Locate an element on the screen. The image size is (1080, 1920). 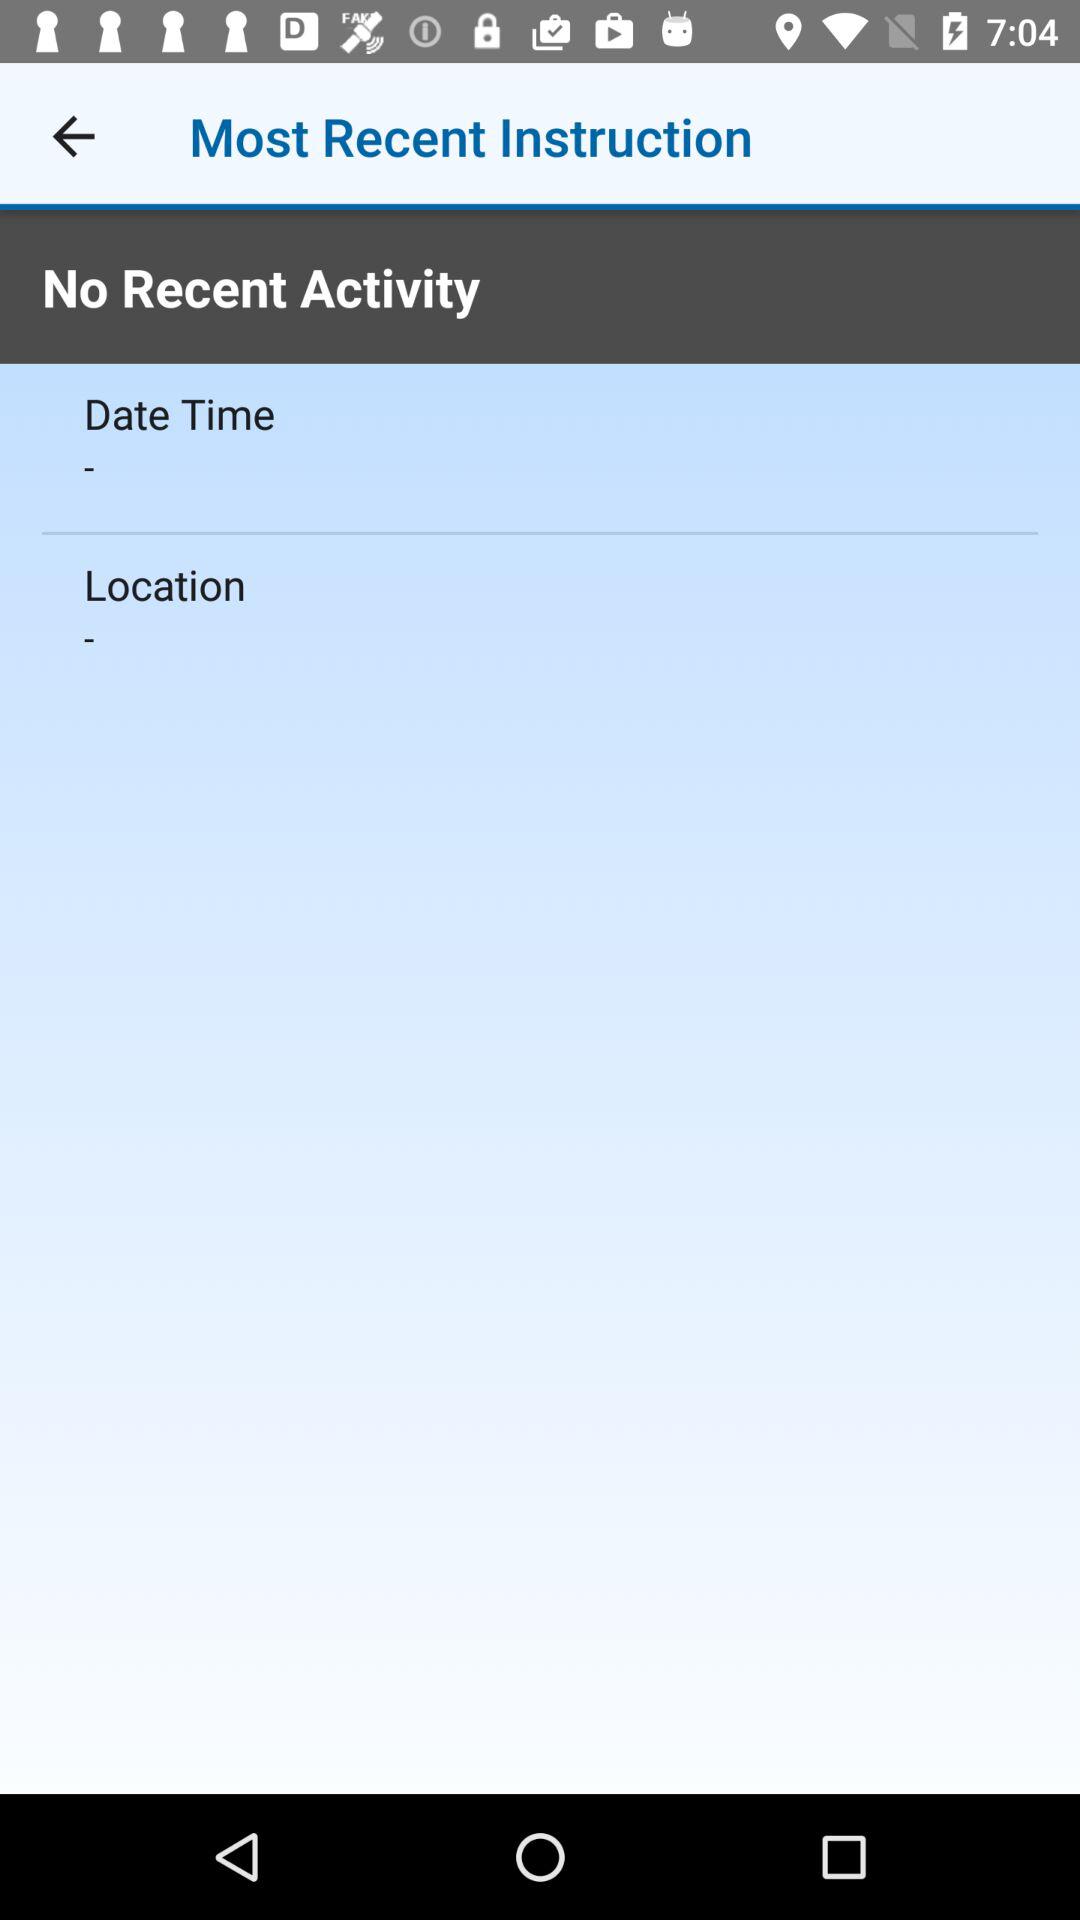
flip until the location item is located at coordinates (540, 584).